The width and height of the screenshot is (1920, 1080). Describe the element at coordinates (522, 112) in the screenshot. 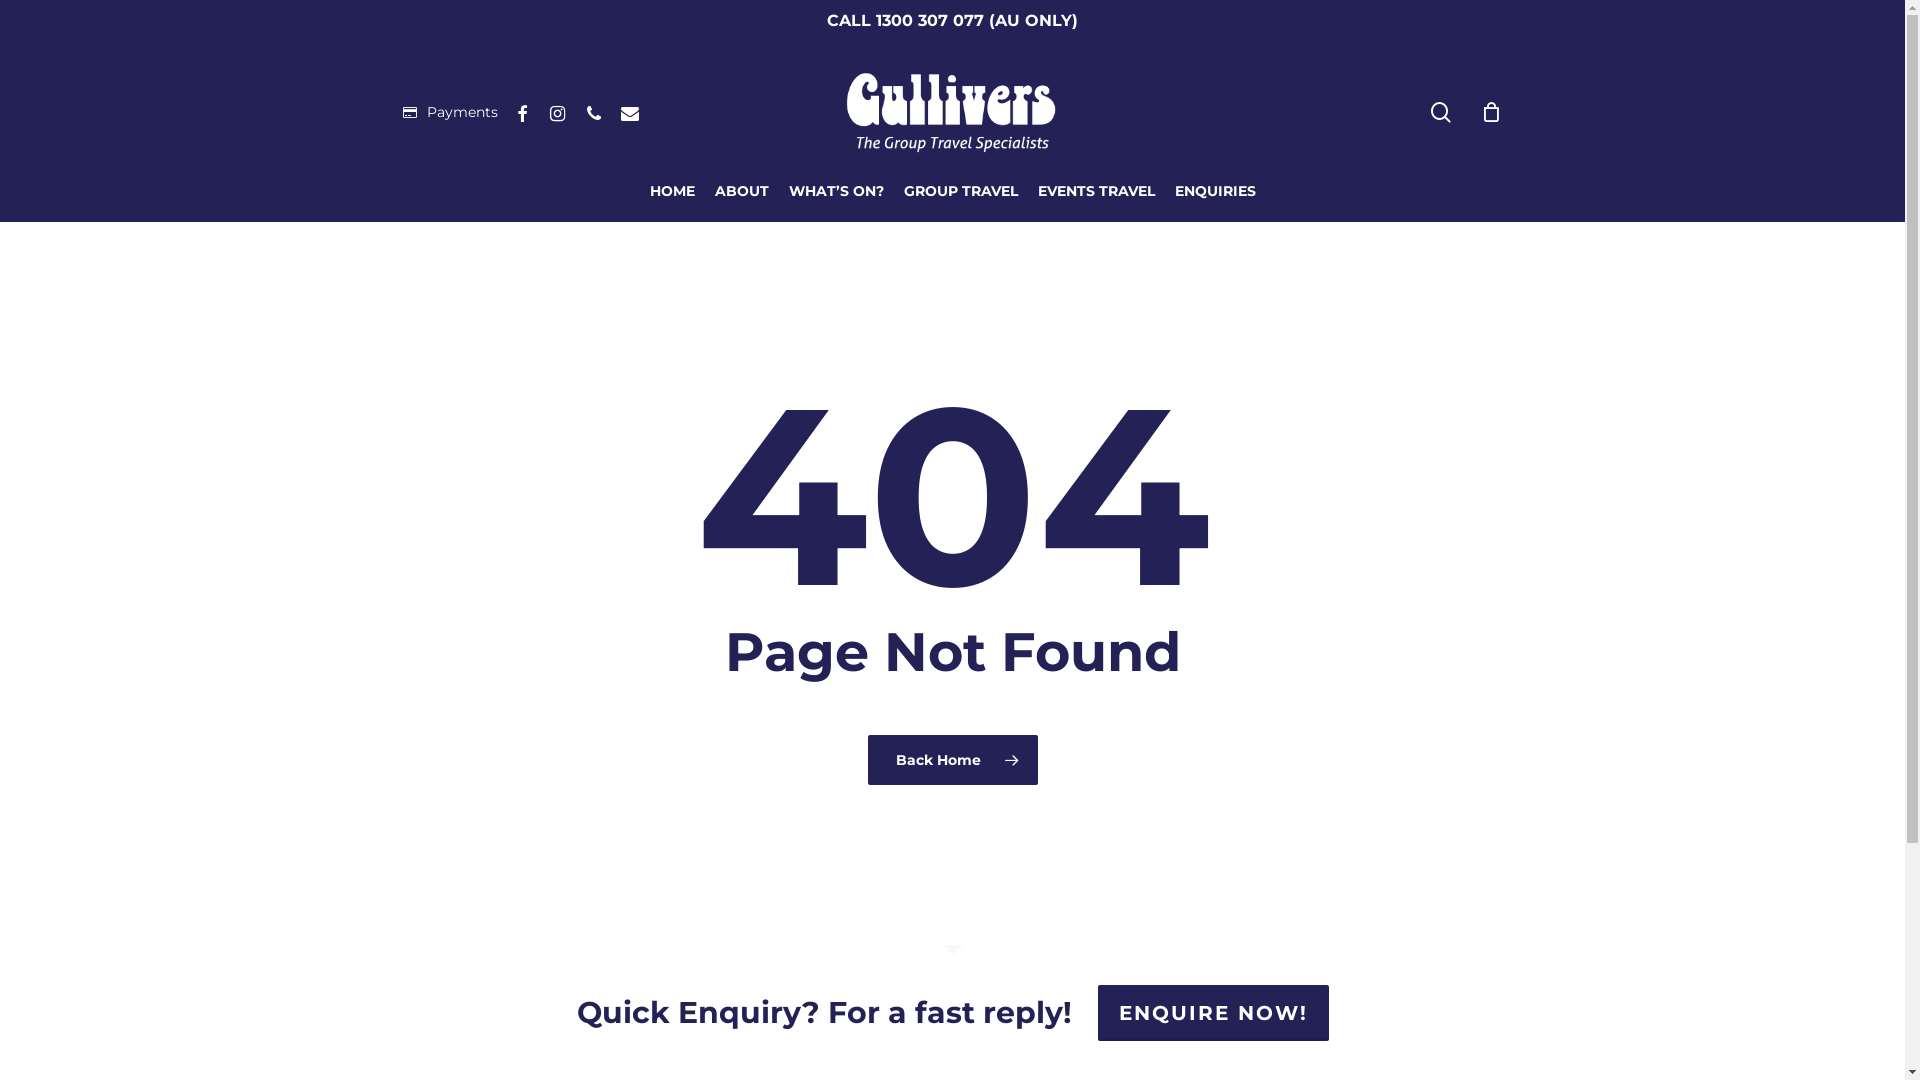

I see `Facebook` at that location.